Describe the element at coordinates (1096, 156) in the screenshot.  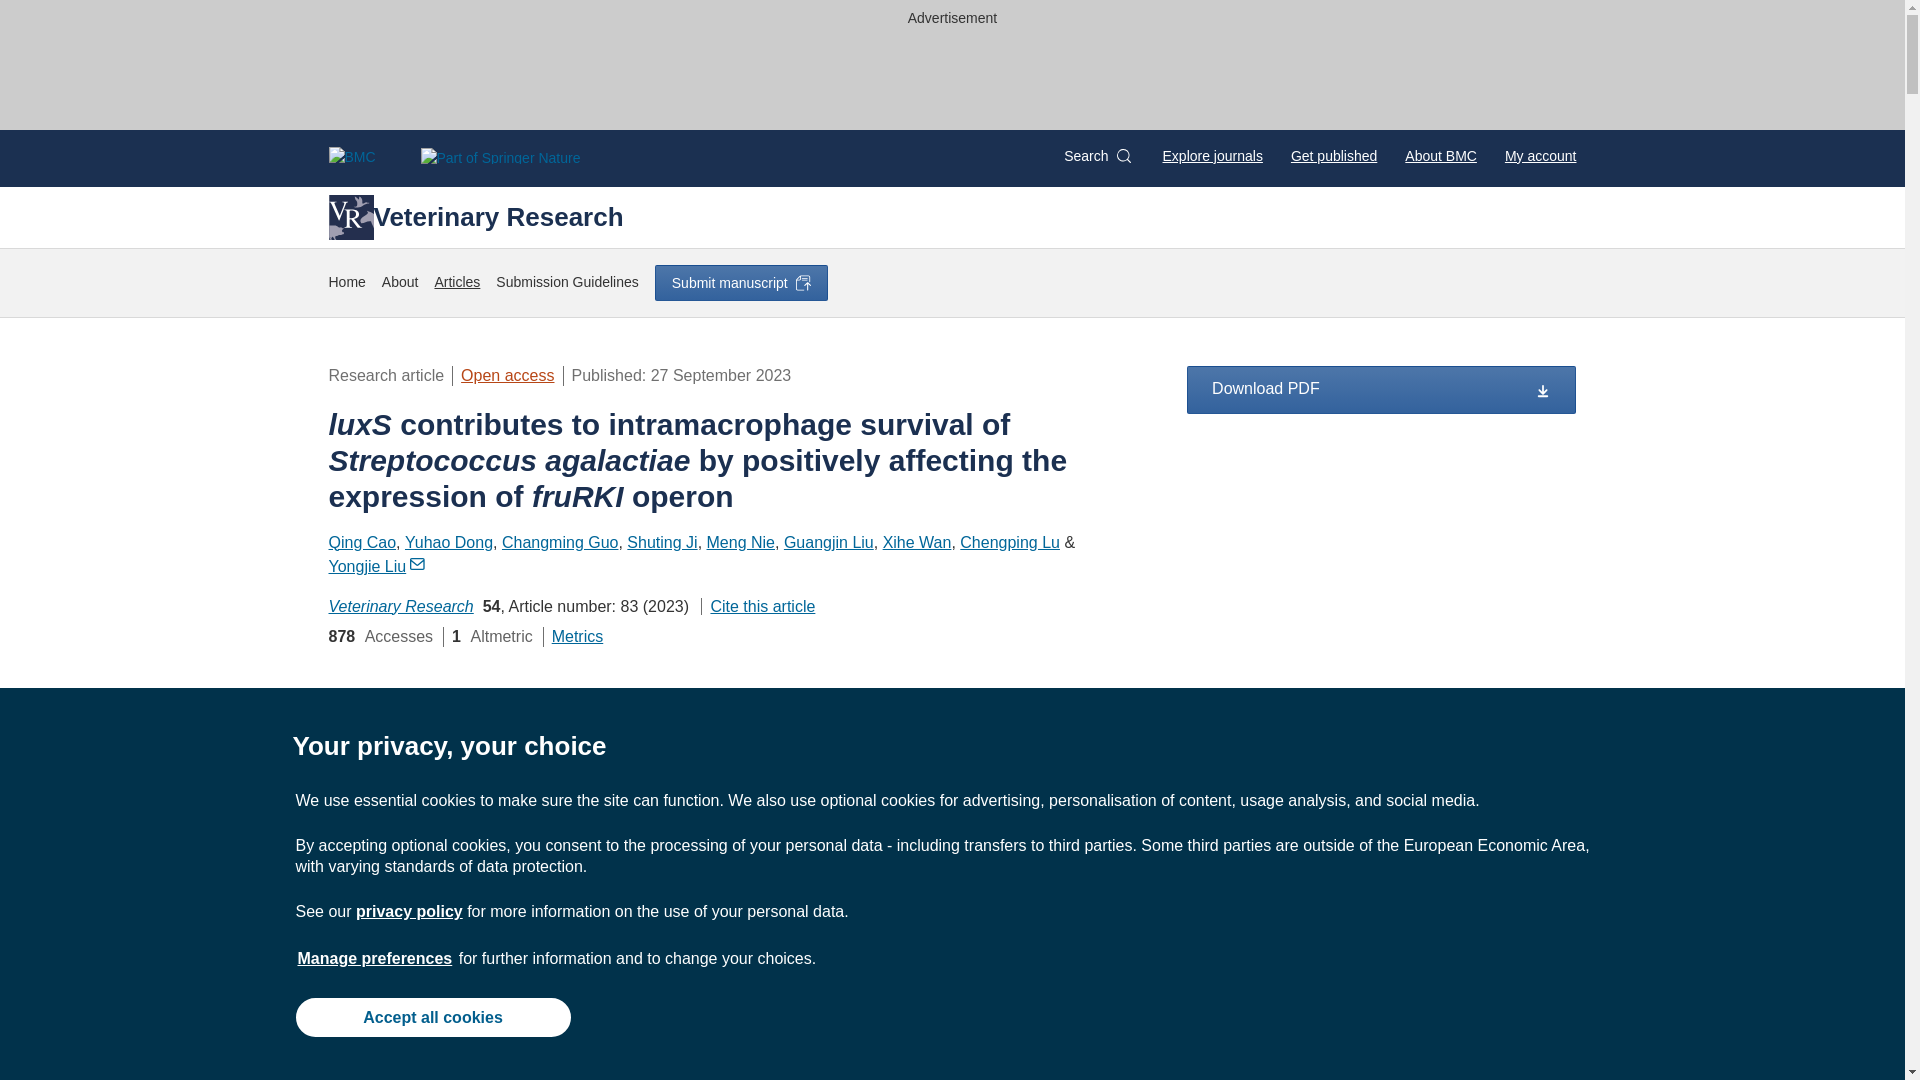
I see `Search` at that location.